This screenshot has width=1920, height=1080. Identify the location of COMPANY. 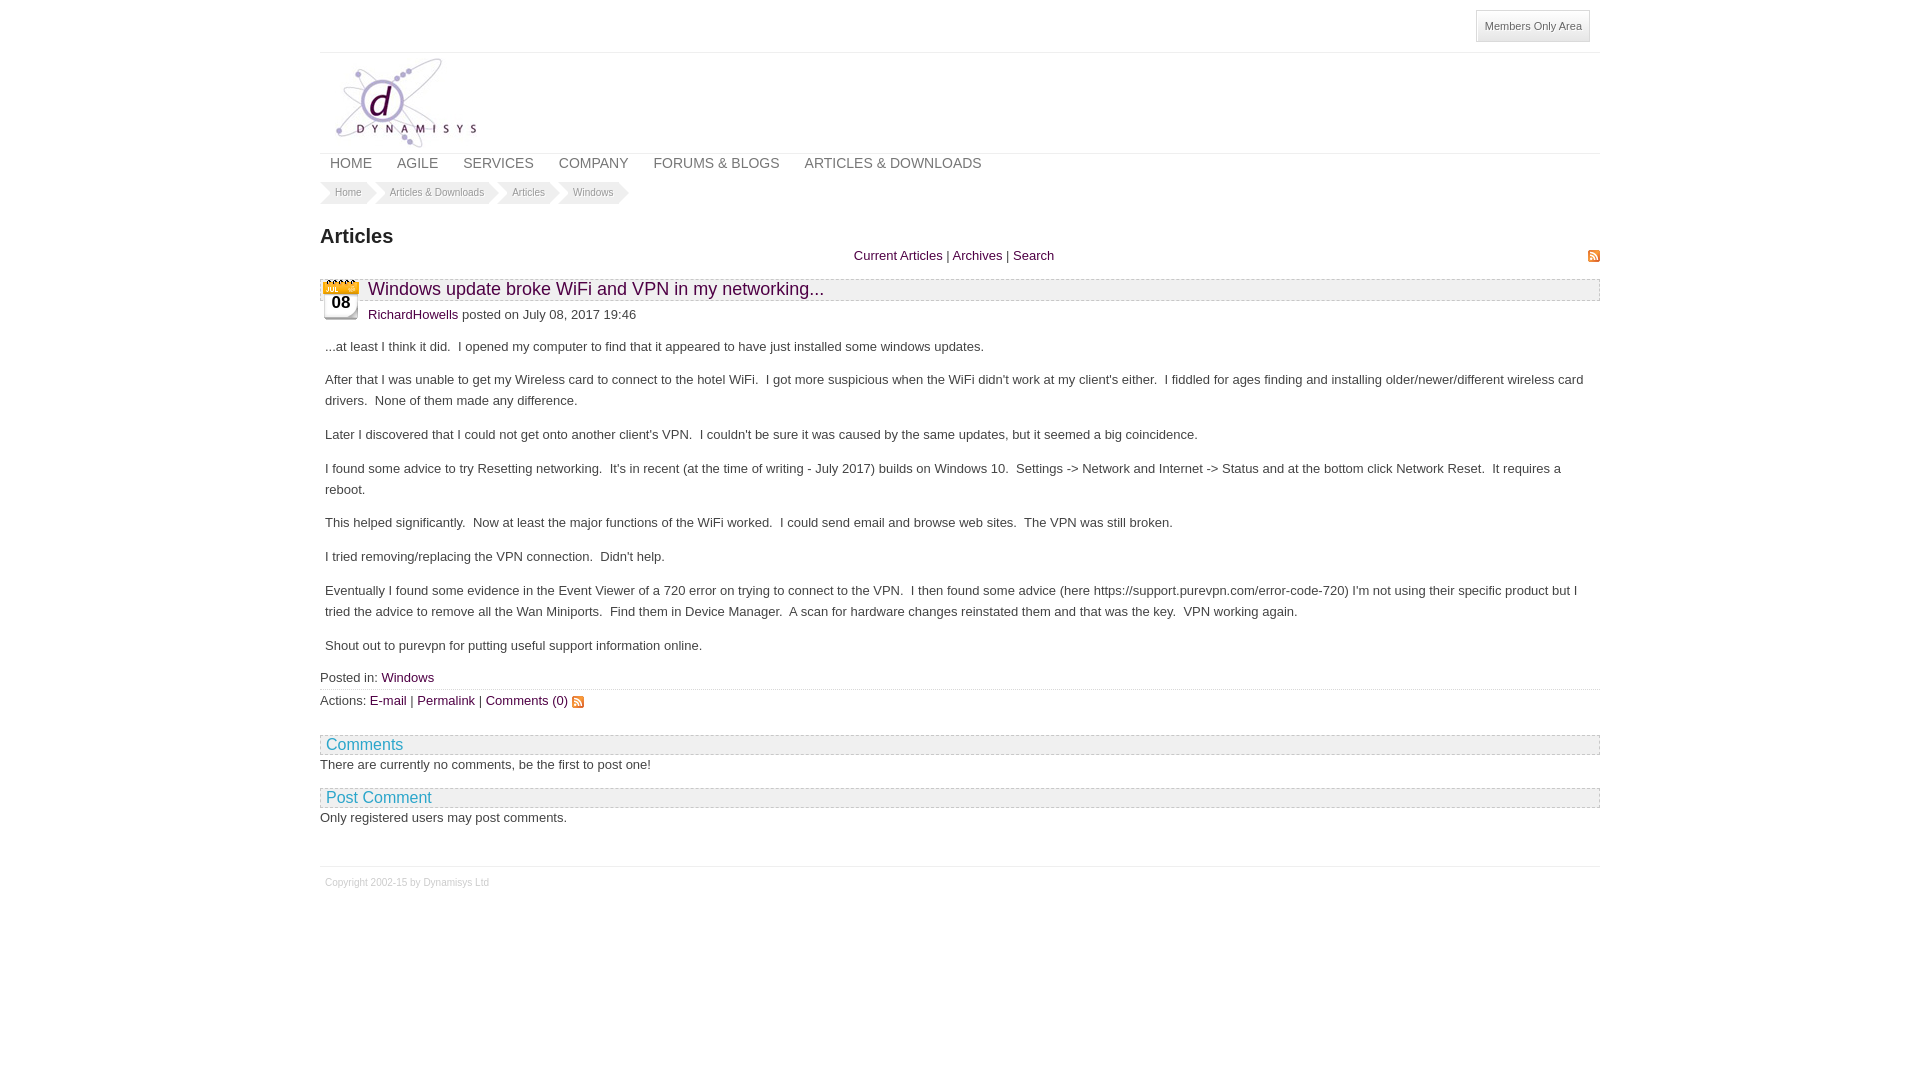
(594, 162).